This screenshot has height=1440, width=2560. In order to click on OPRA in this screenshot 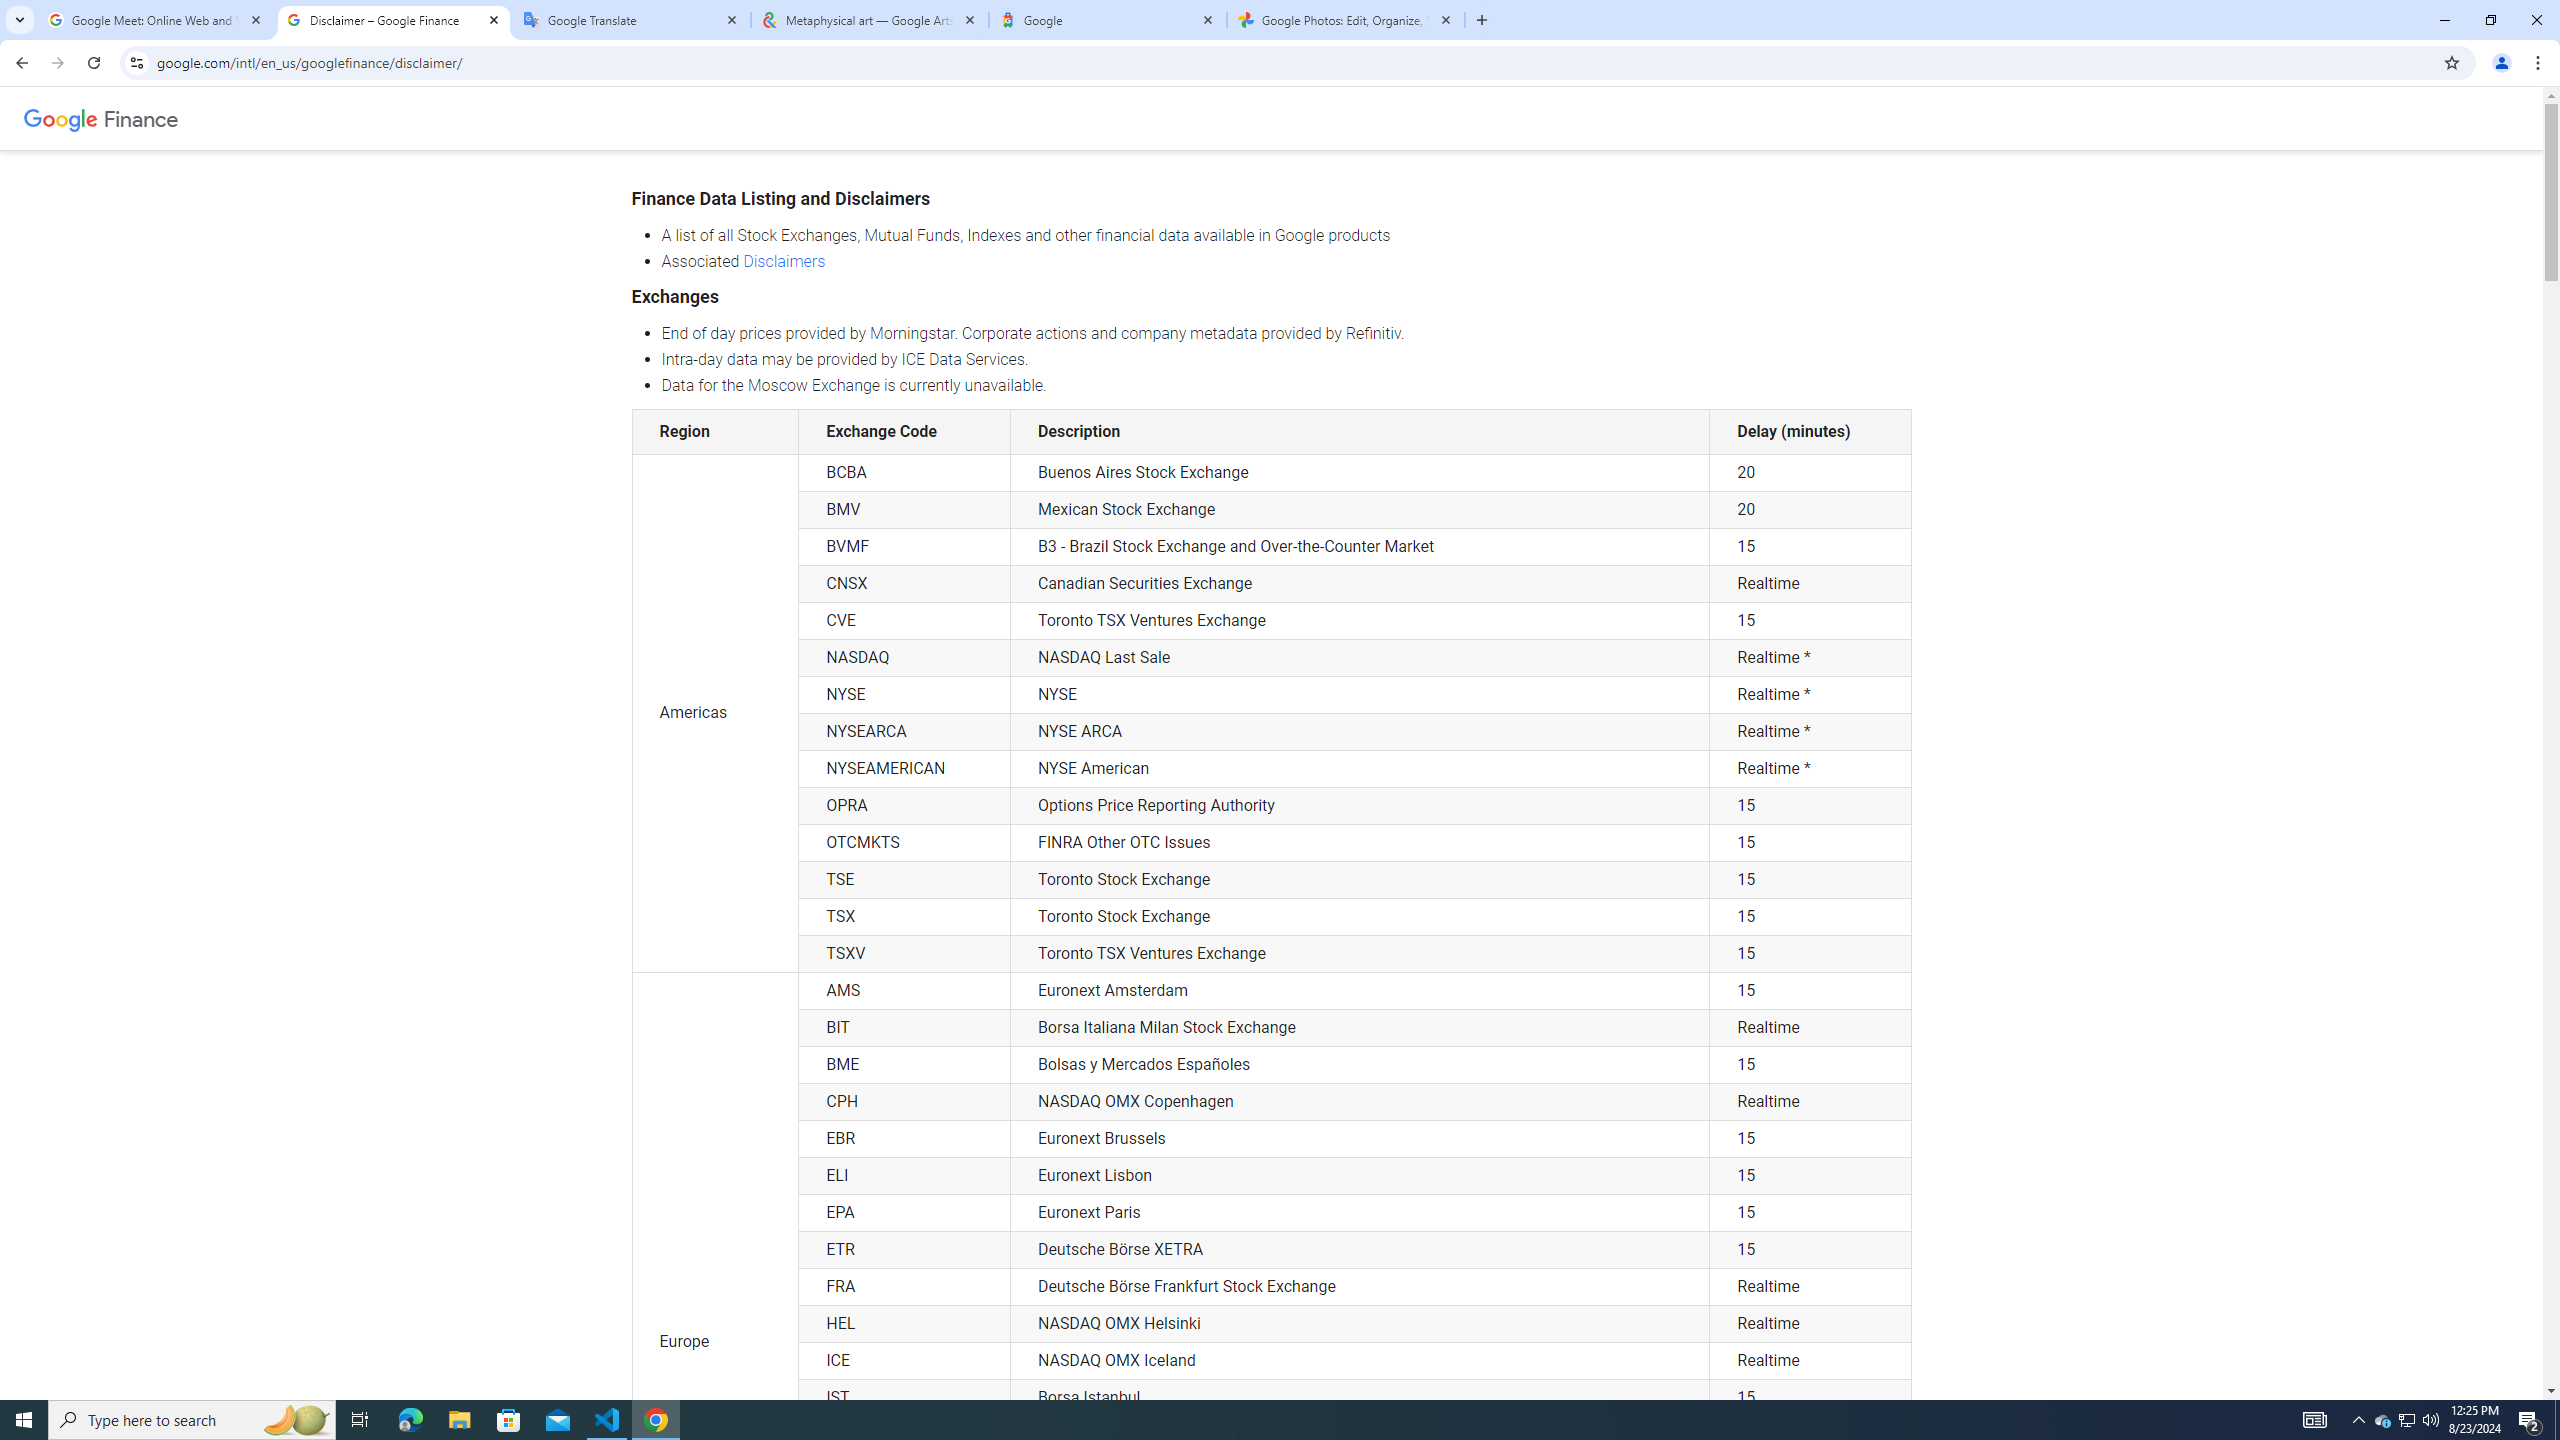, I will do `click(904, 806)`.